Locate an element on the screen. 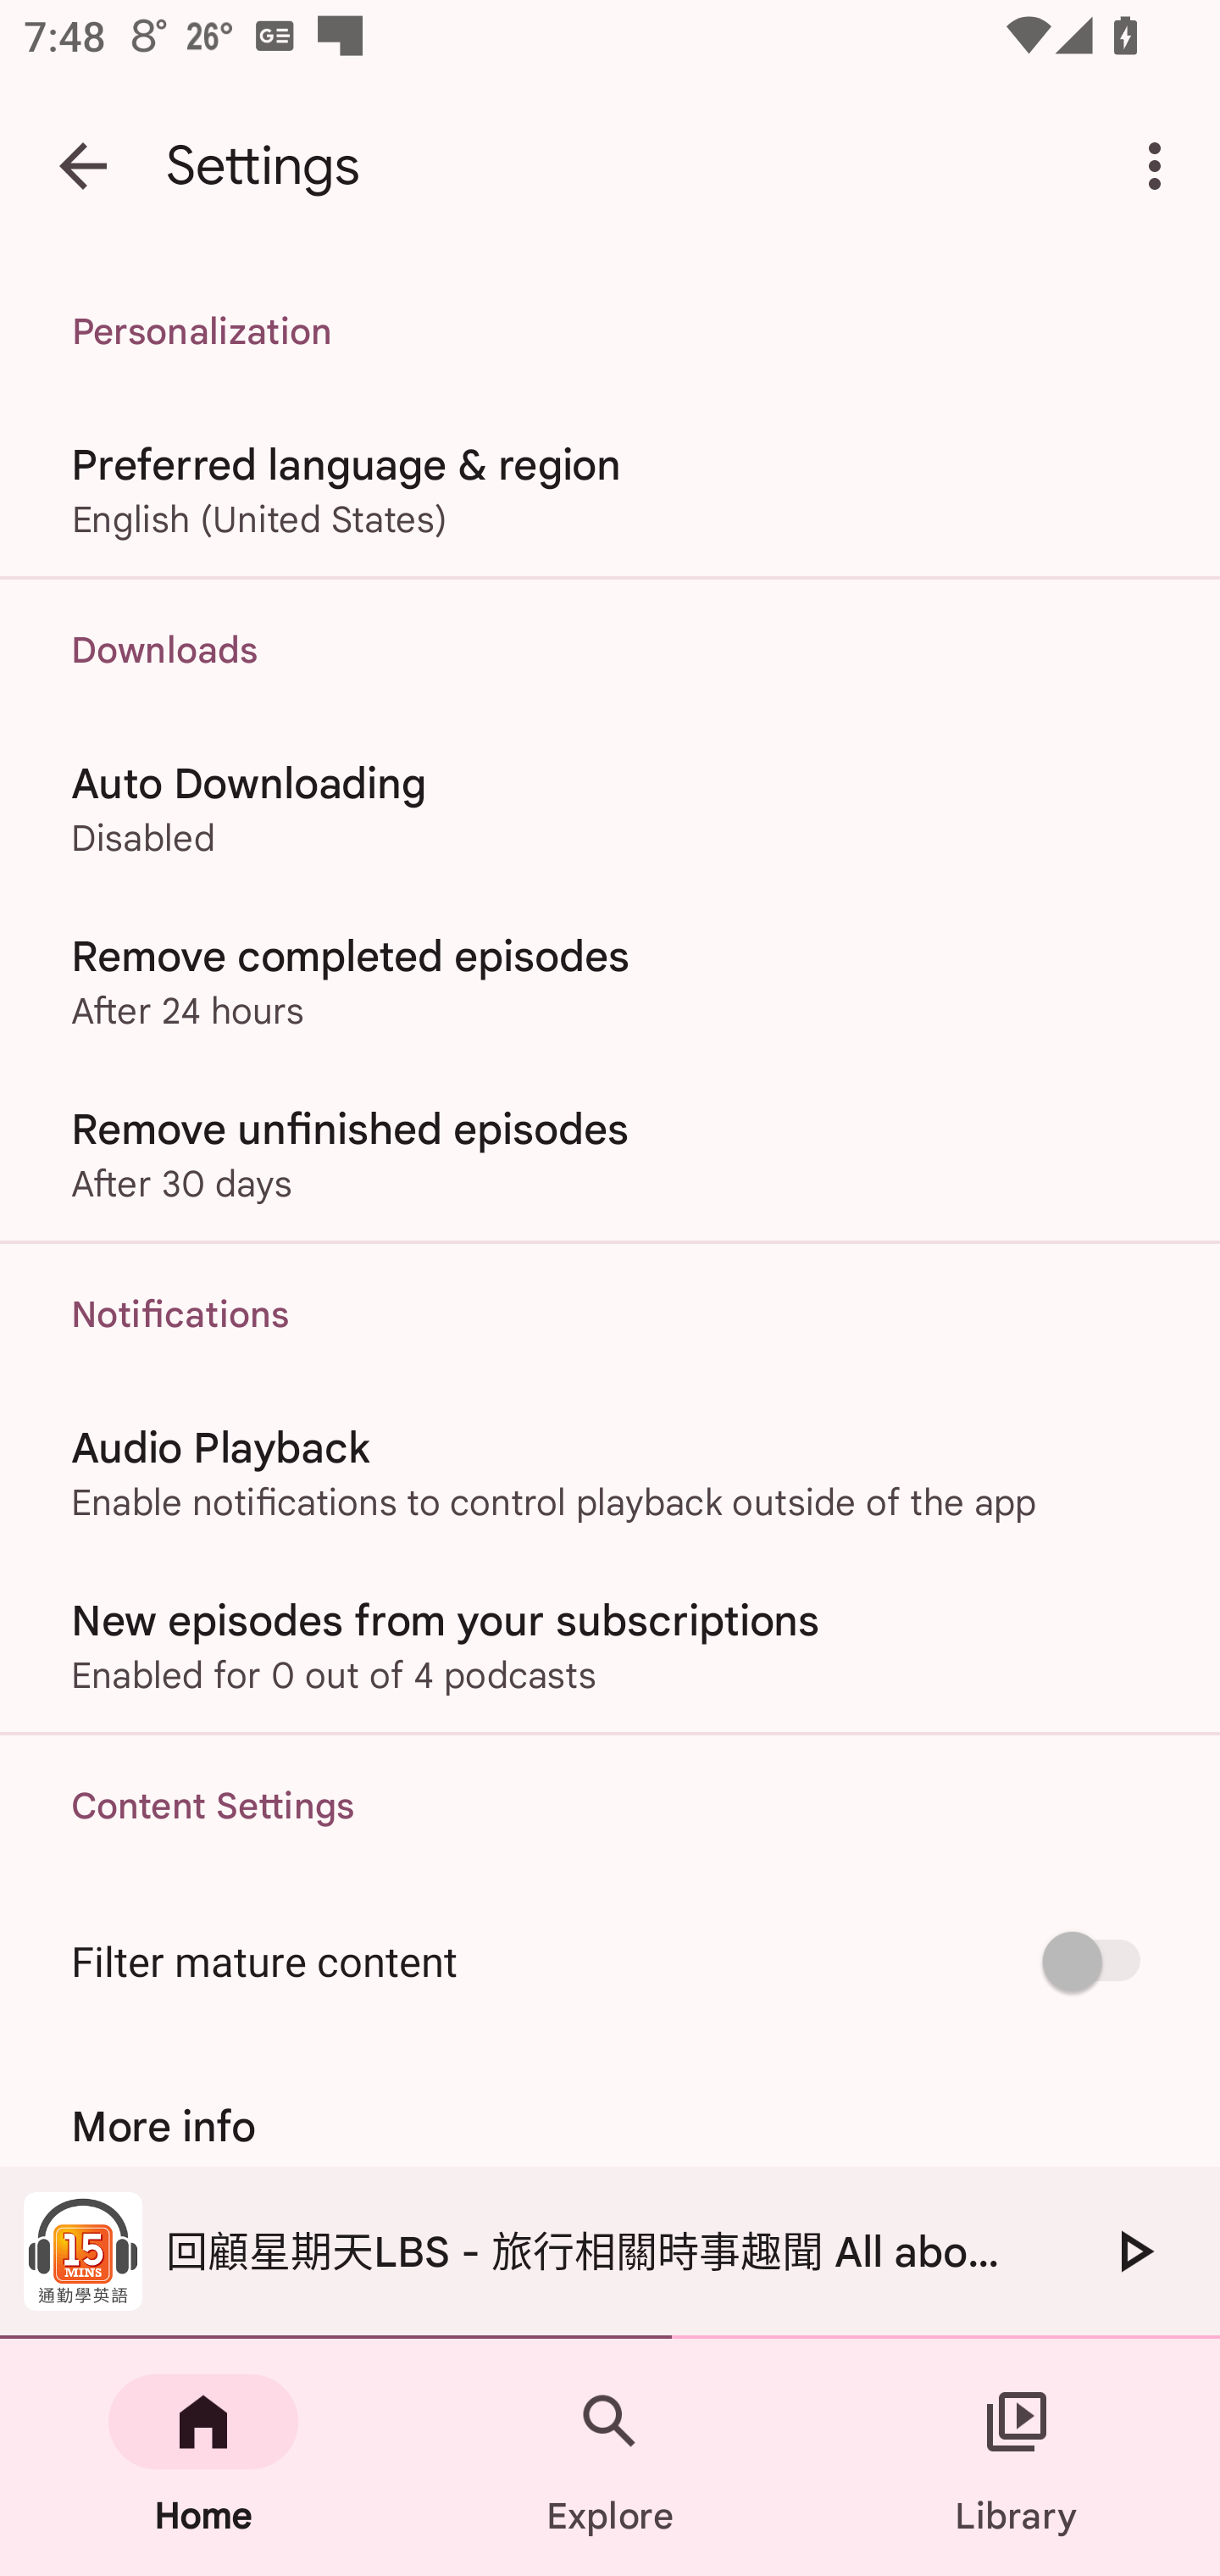 Image resolution: width=1220 pixels, height=2576 pixels. Remove unfinished episodes After 30 days is located at coordinates (610, 1154).